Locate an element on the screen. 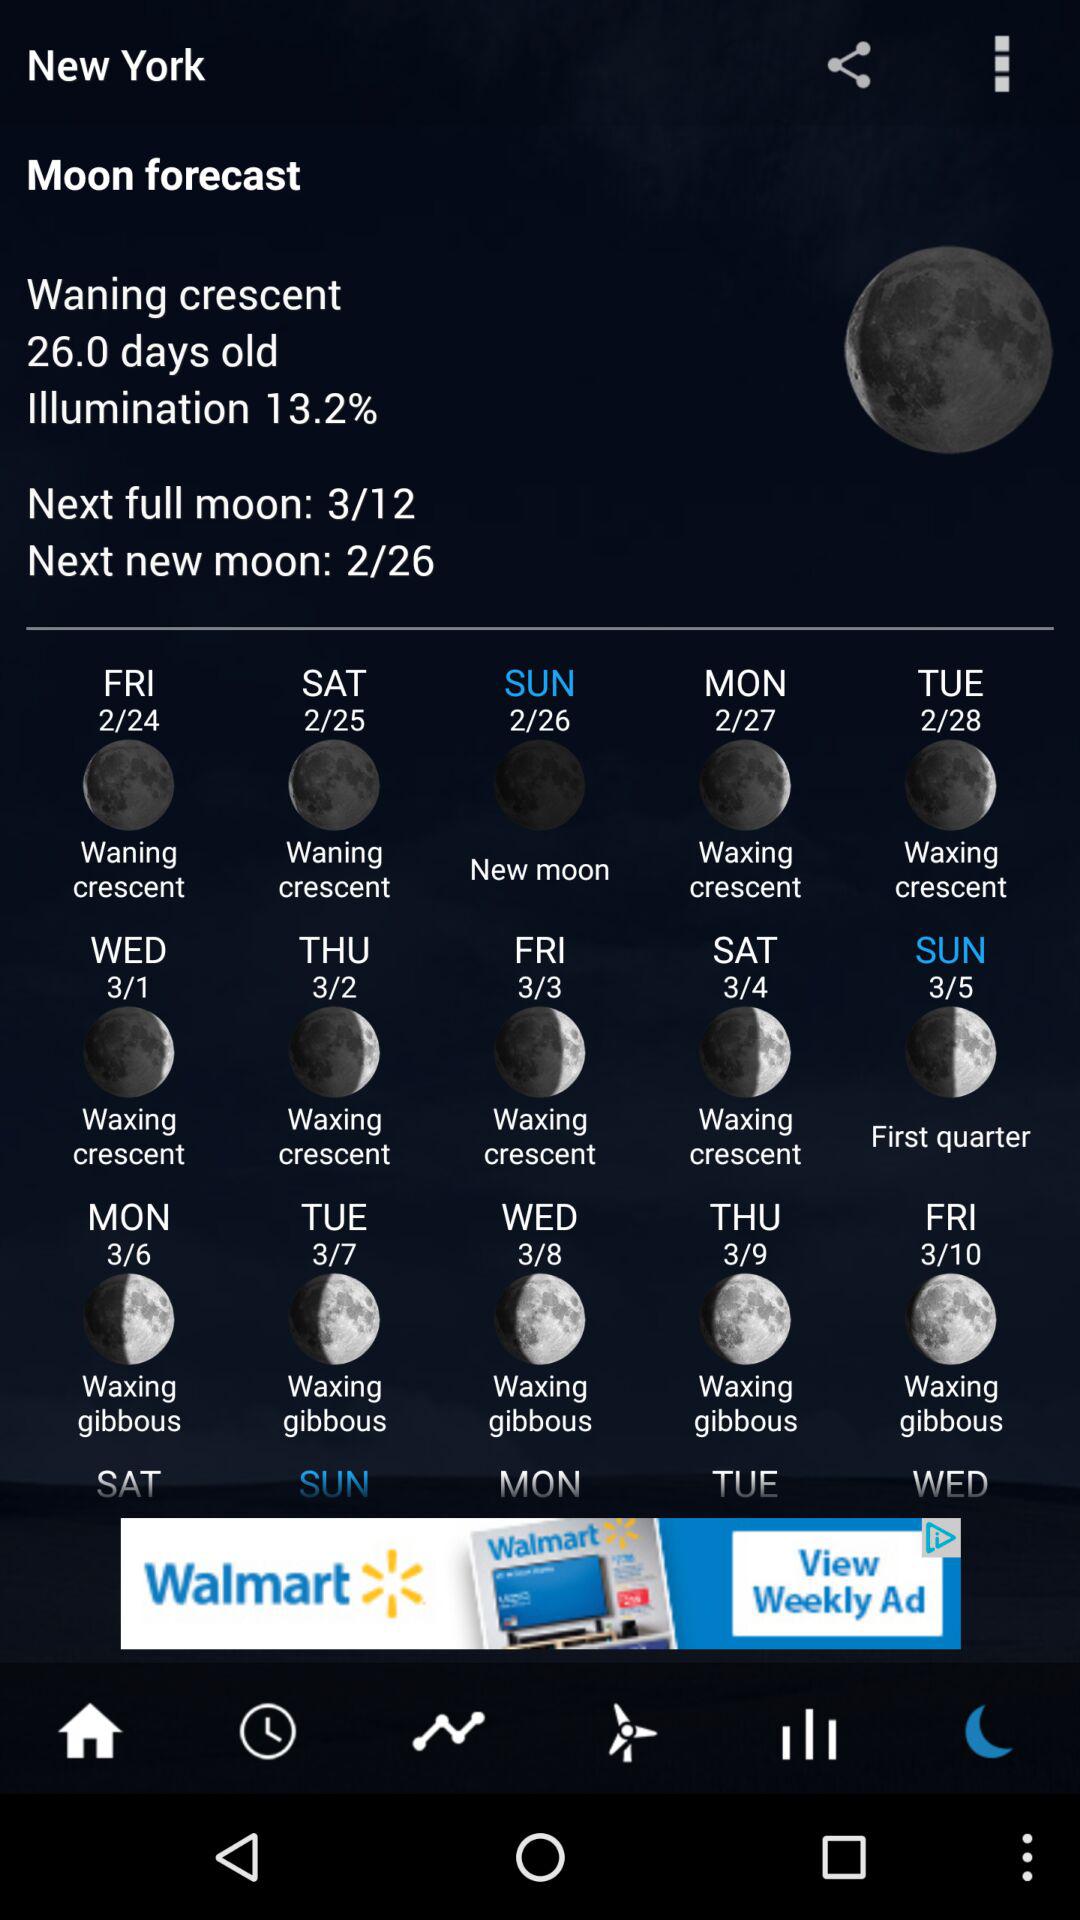 The image size is (1080, 1920). home is located at coordinates (90, 1729).